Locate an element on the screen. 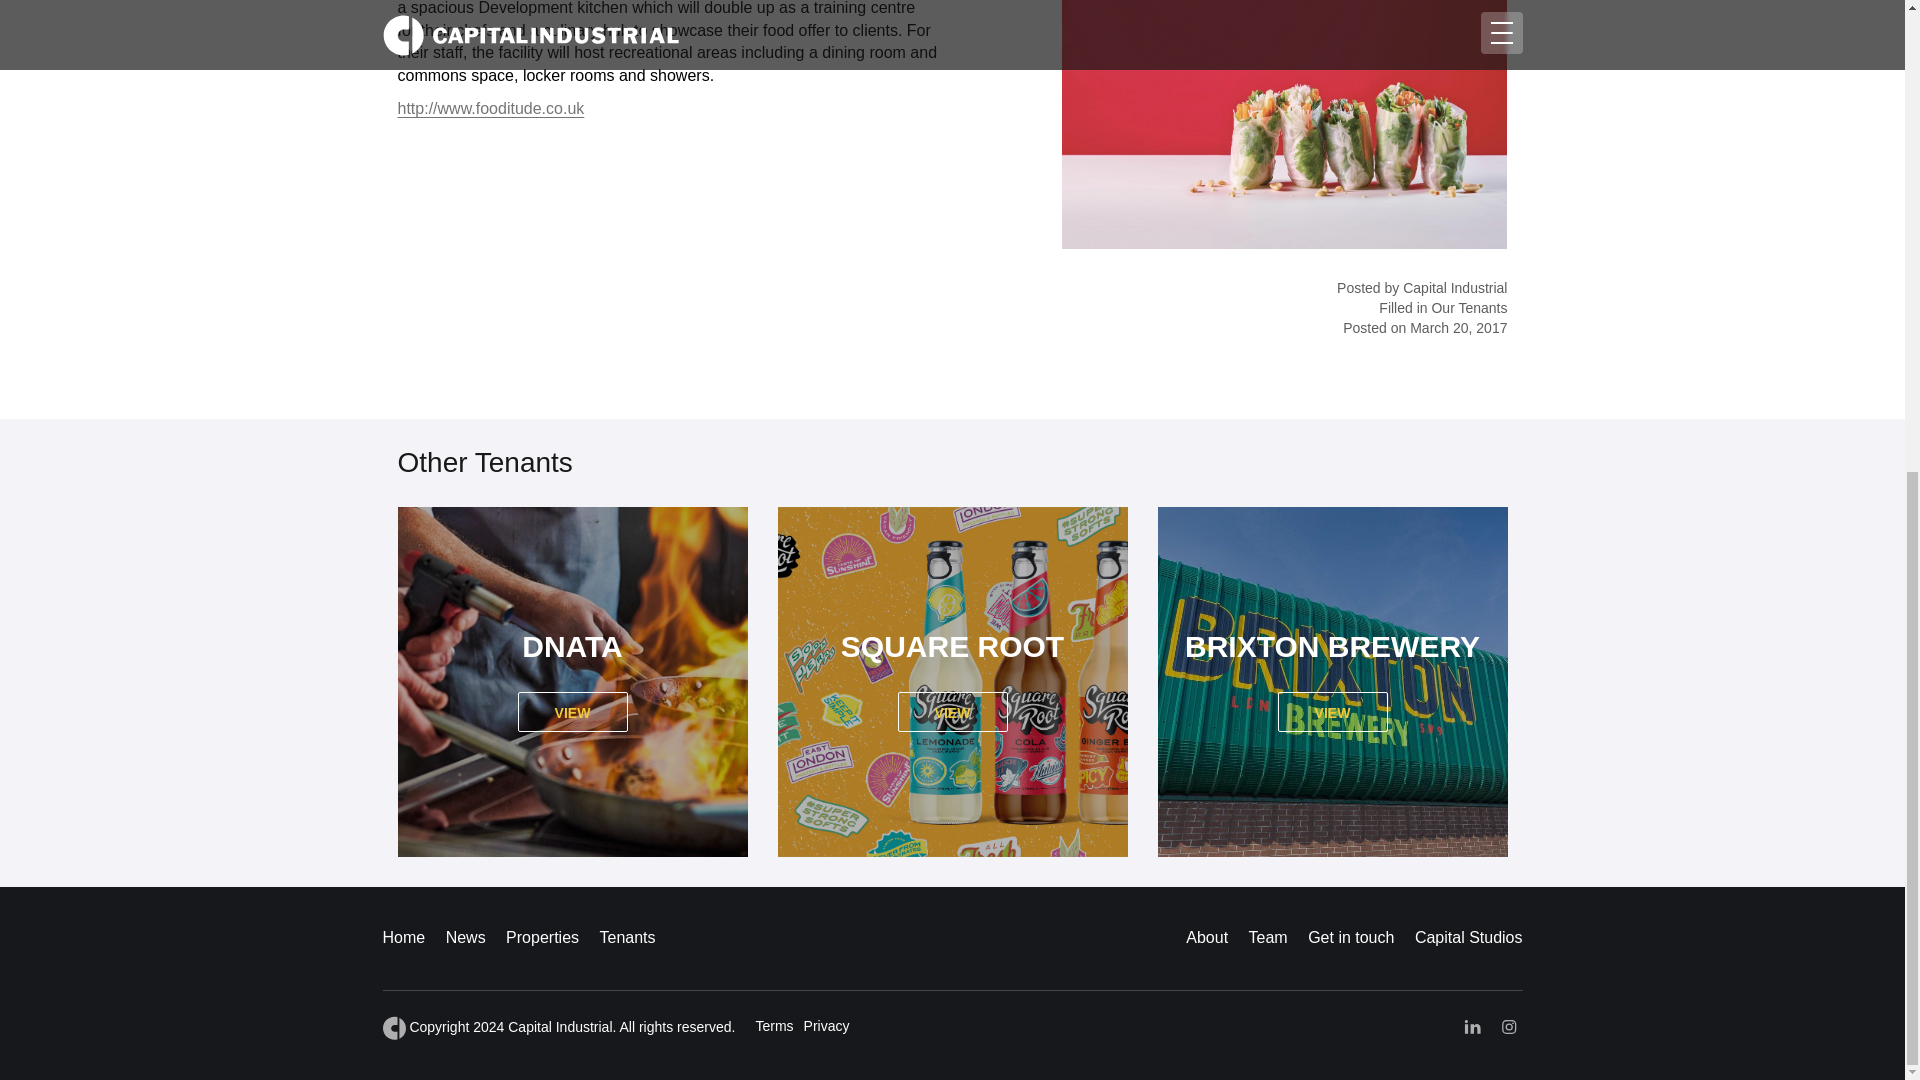 The height and width of the screenshot is (1080, 1920). Properties is located at coordinates (542, 937).